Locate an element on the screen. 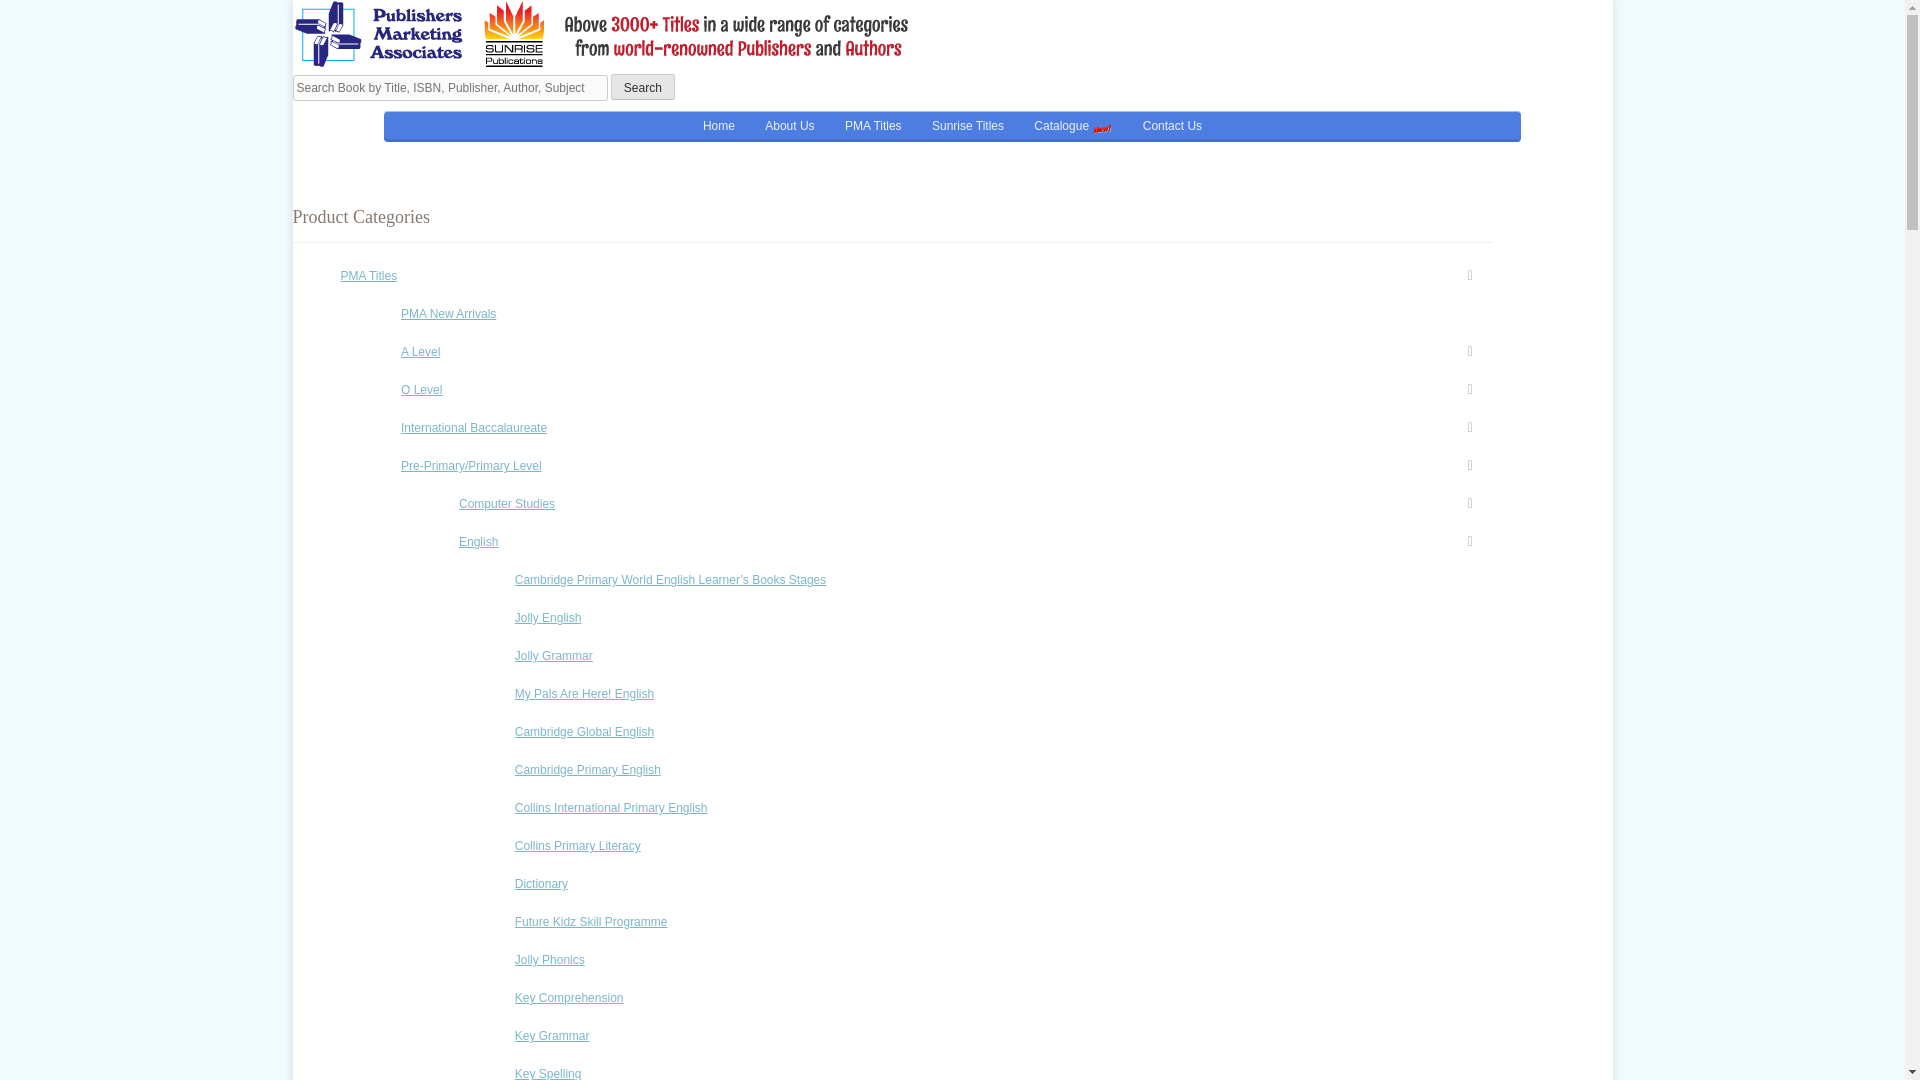 The height and width of the screenshot is (1080, 1920). Sunrise Titles is located at coordinates (968, 126).